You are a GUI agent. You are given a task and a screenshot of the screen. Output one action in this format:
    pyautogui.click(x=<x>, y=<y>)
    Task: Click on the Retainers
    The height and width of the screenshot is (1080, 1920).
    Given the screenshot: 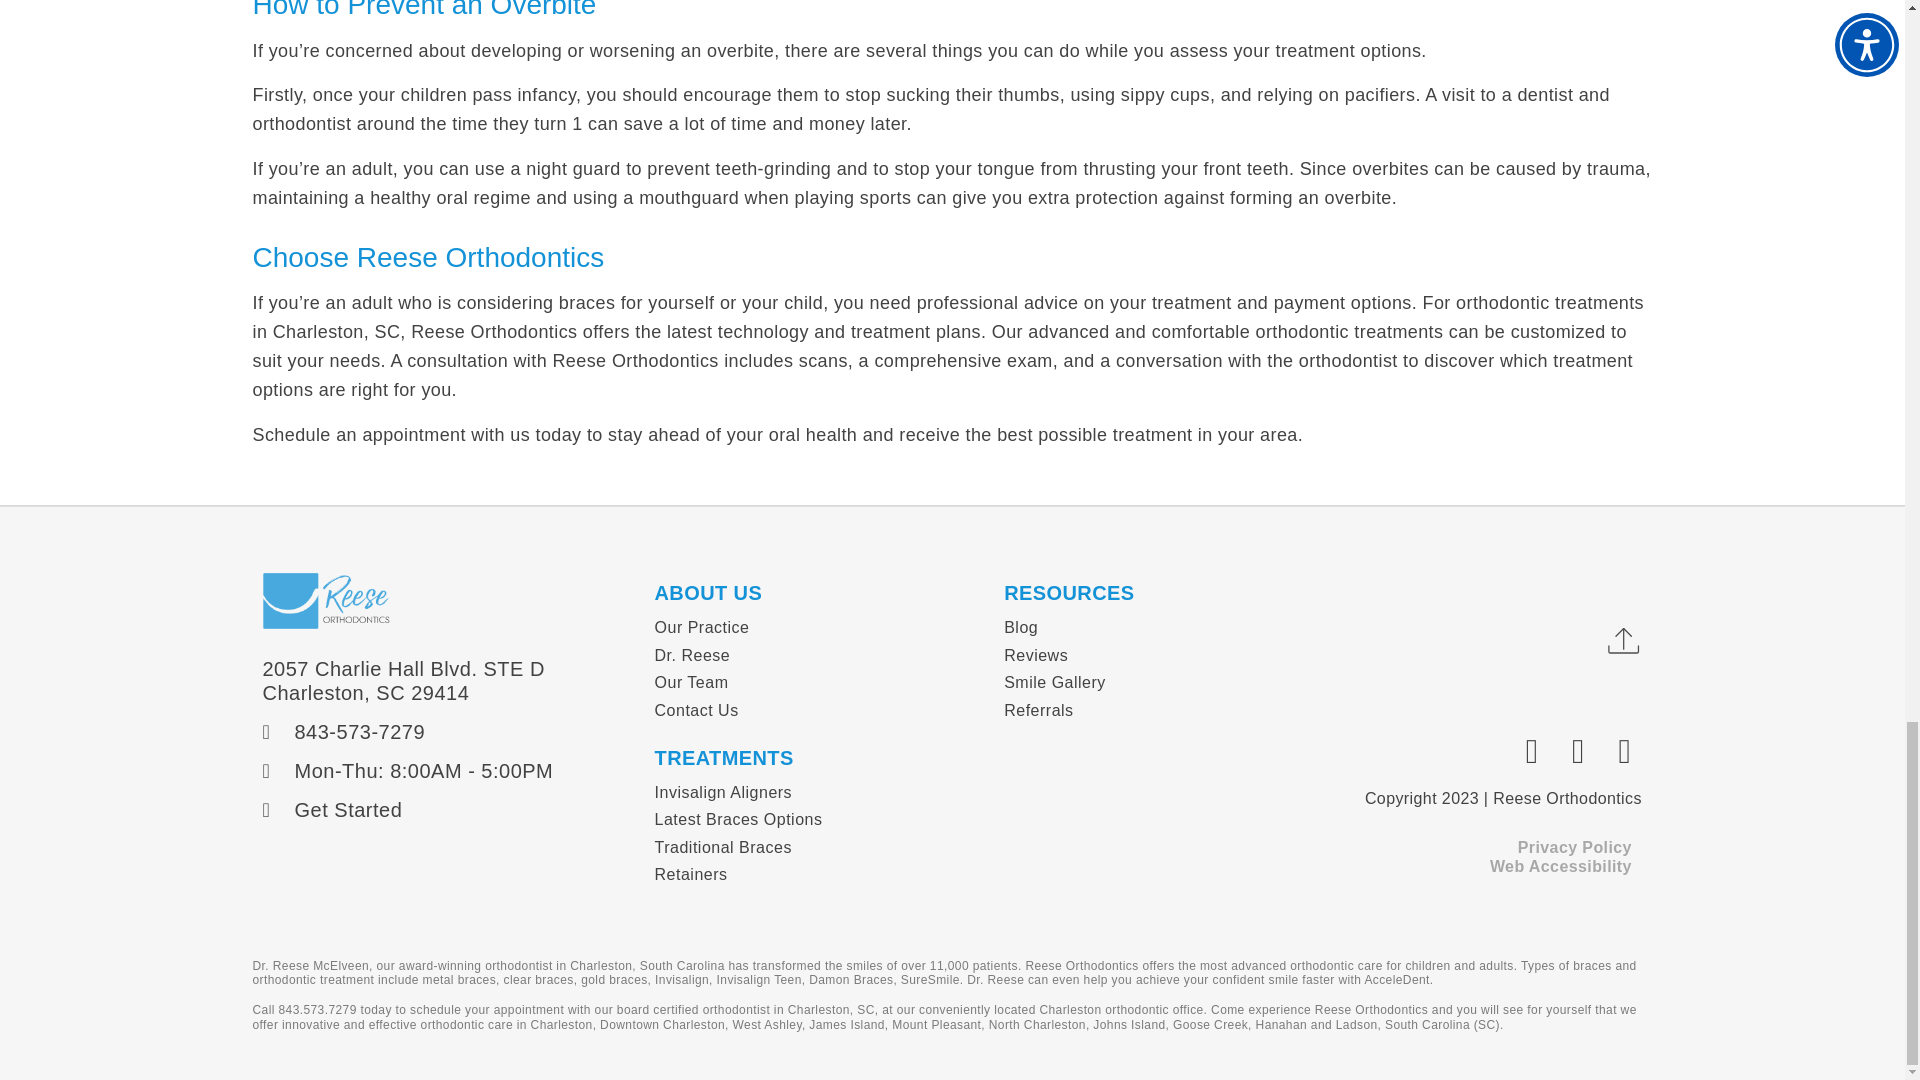 What is the action you would take?
    pyautogui.click(x=819, y=874)
    